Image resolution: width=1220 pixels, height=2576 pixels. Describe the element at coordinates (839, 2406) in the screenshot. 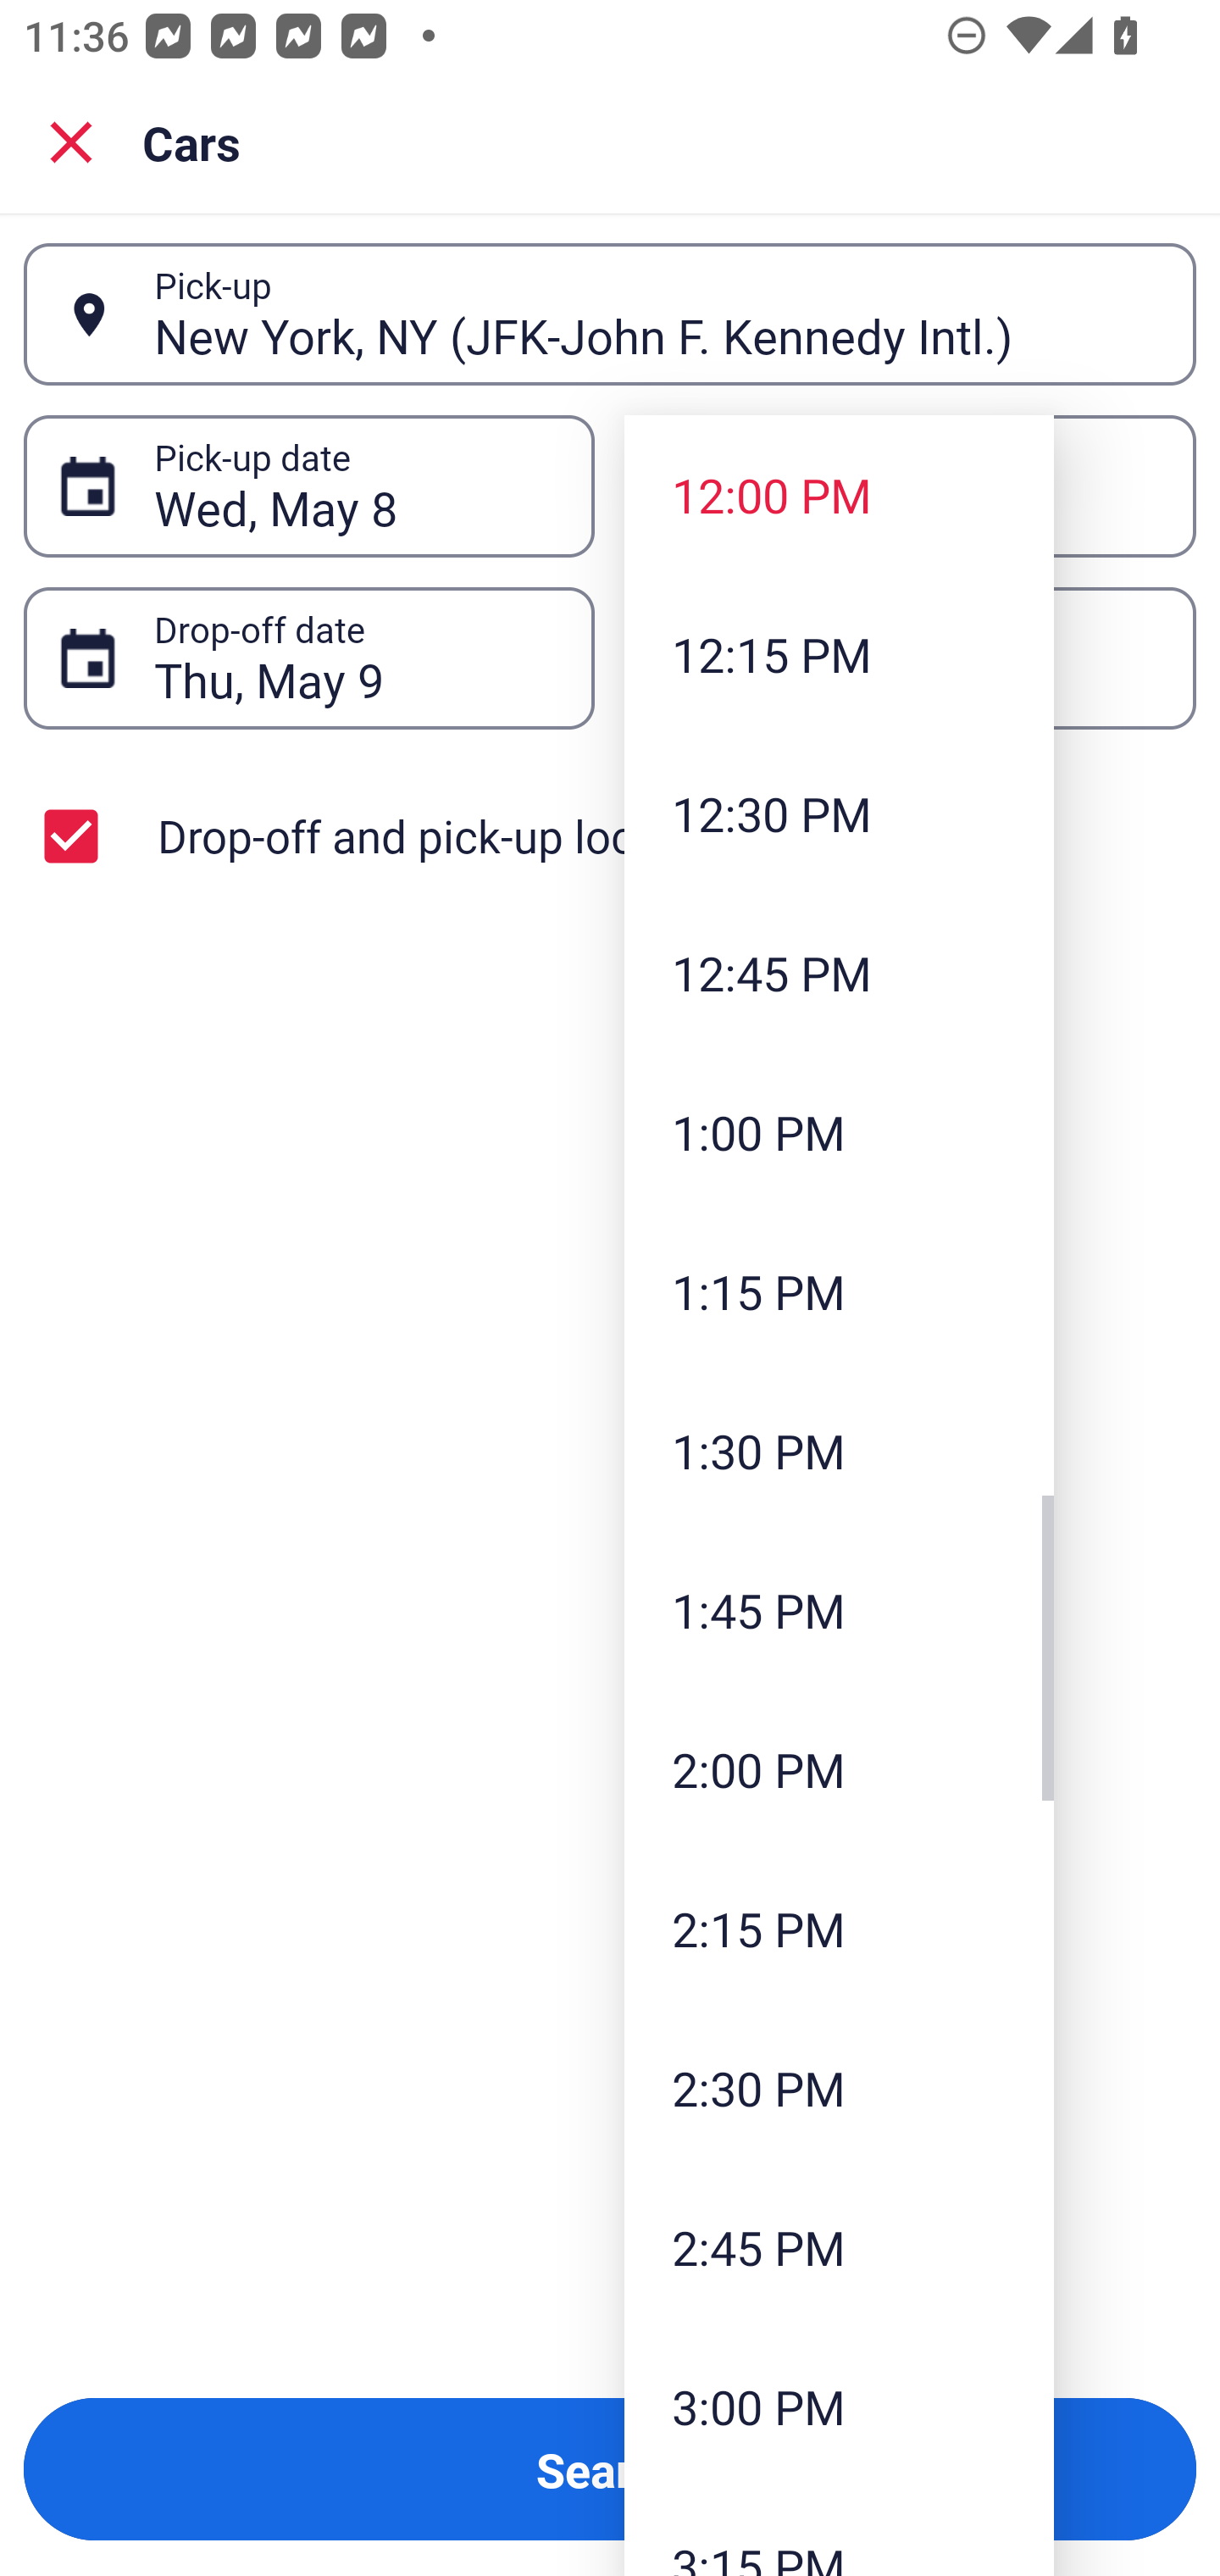

I see `3:00 PM` at that location.